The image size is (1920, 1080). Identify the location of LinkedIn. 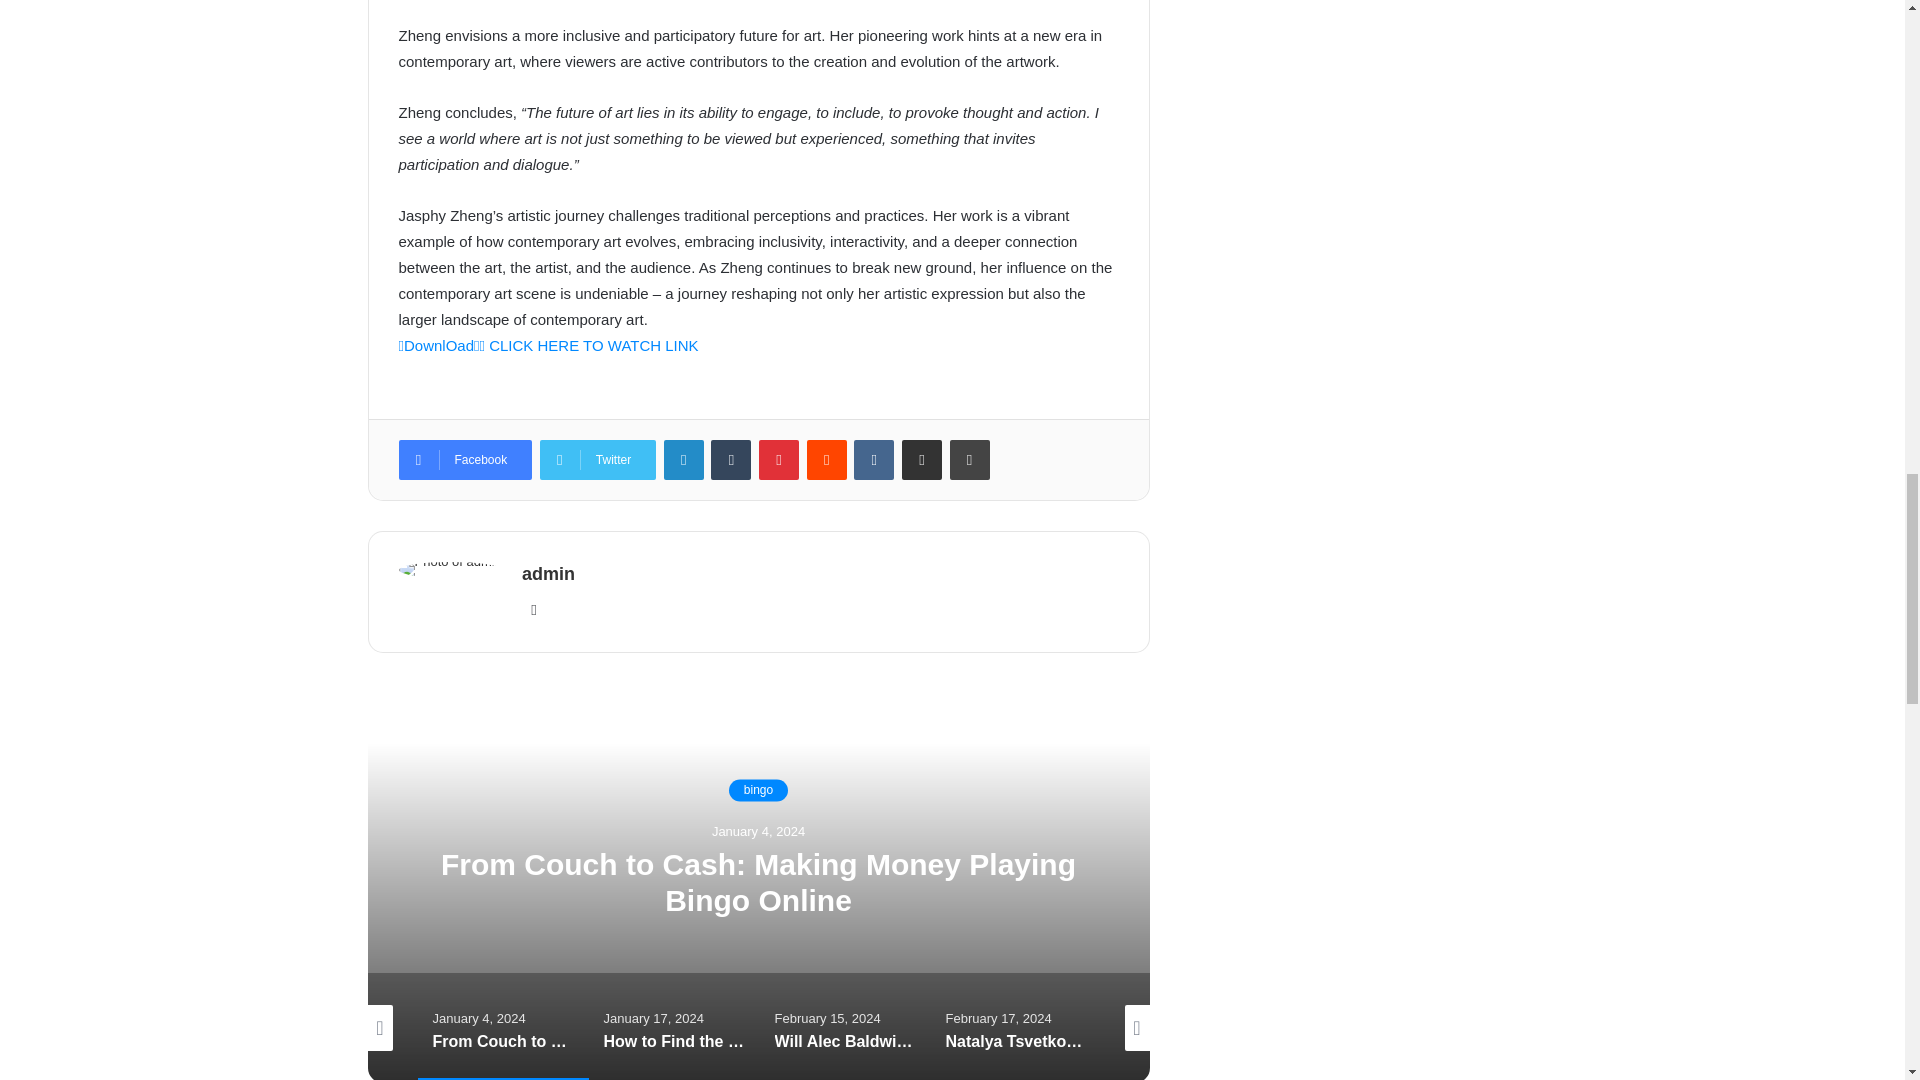
(684, 459).